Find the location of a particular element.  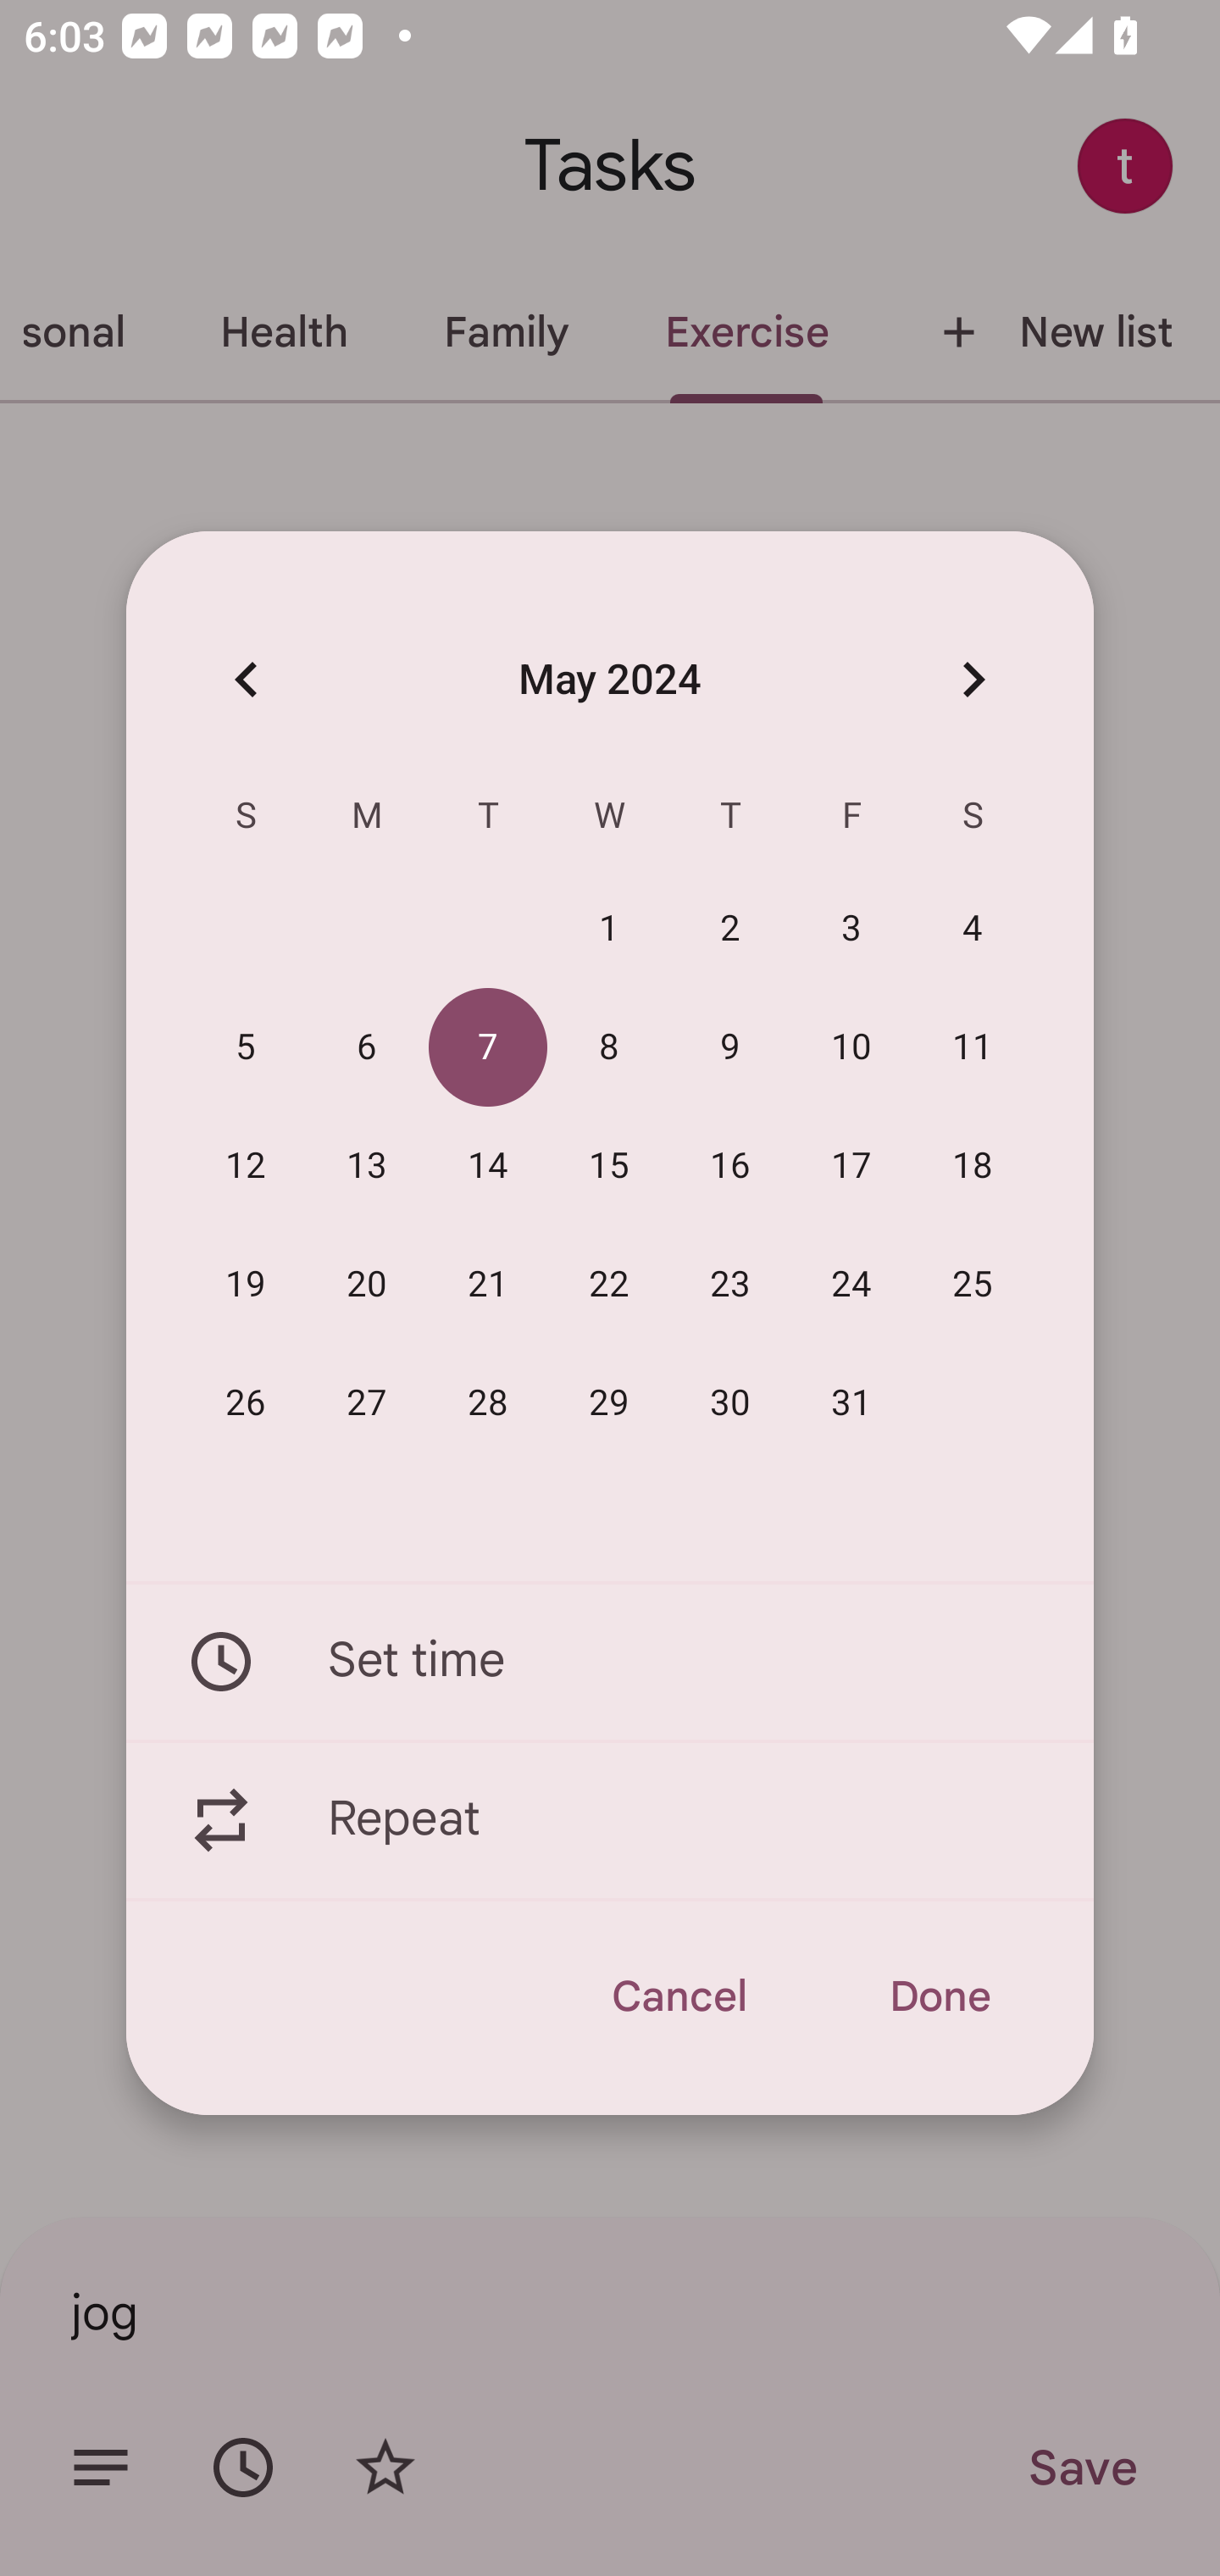

3 03 May 2024 is located at coordinates (852, 930).